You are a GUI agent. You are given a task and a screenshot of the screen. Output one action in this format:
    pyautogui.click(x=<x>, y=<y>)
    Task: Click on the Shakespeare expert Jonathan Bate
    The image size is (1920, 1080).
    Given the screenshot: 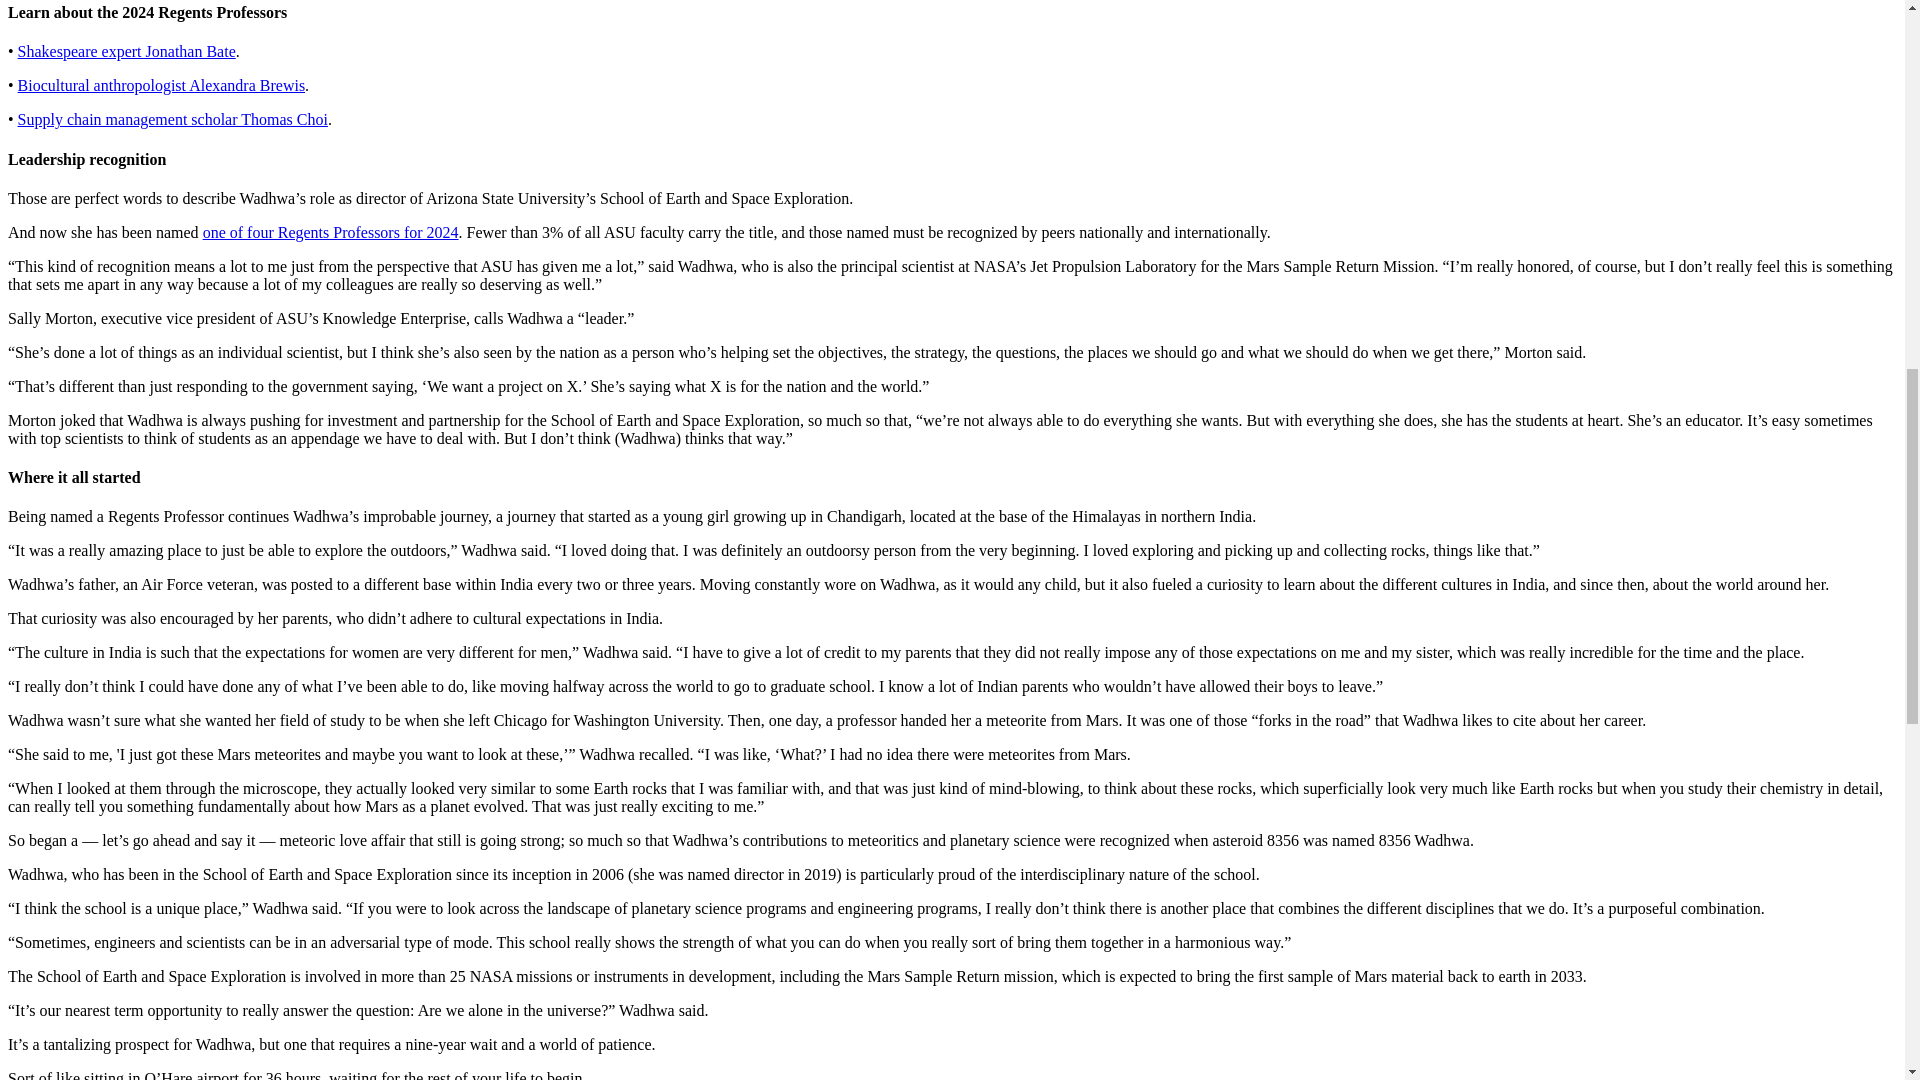 What is the action you would take?
    pyautogui.click(x=126, y=52)
    